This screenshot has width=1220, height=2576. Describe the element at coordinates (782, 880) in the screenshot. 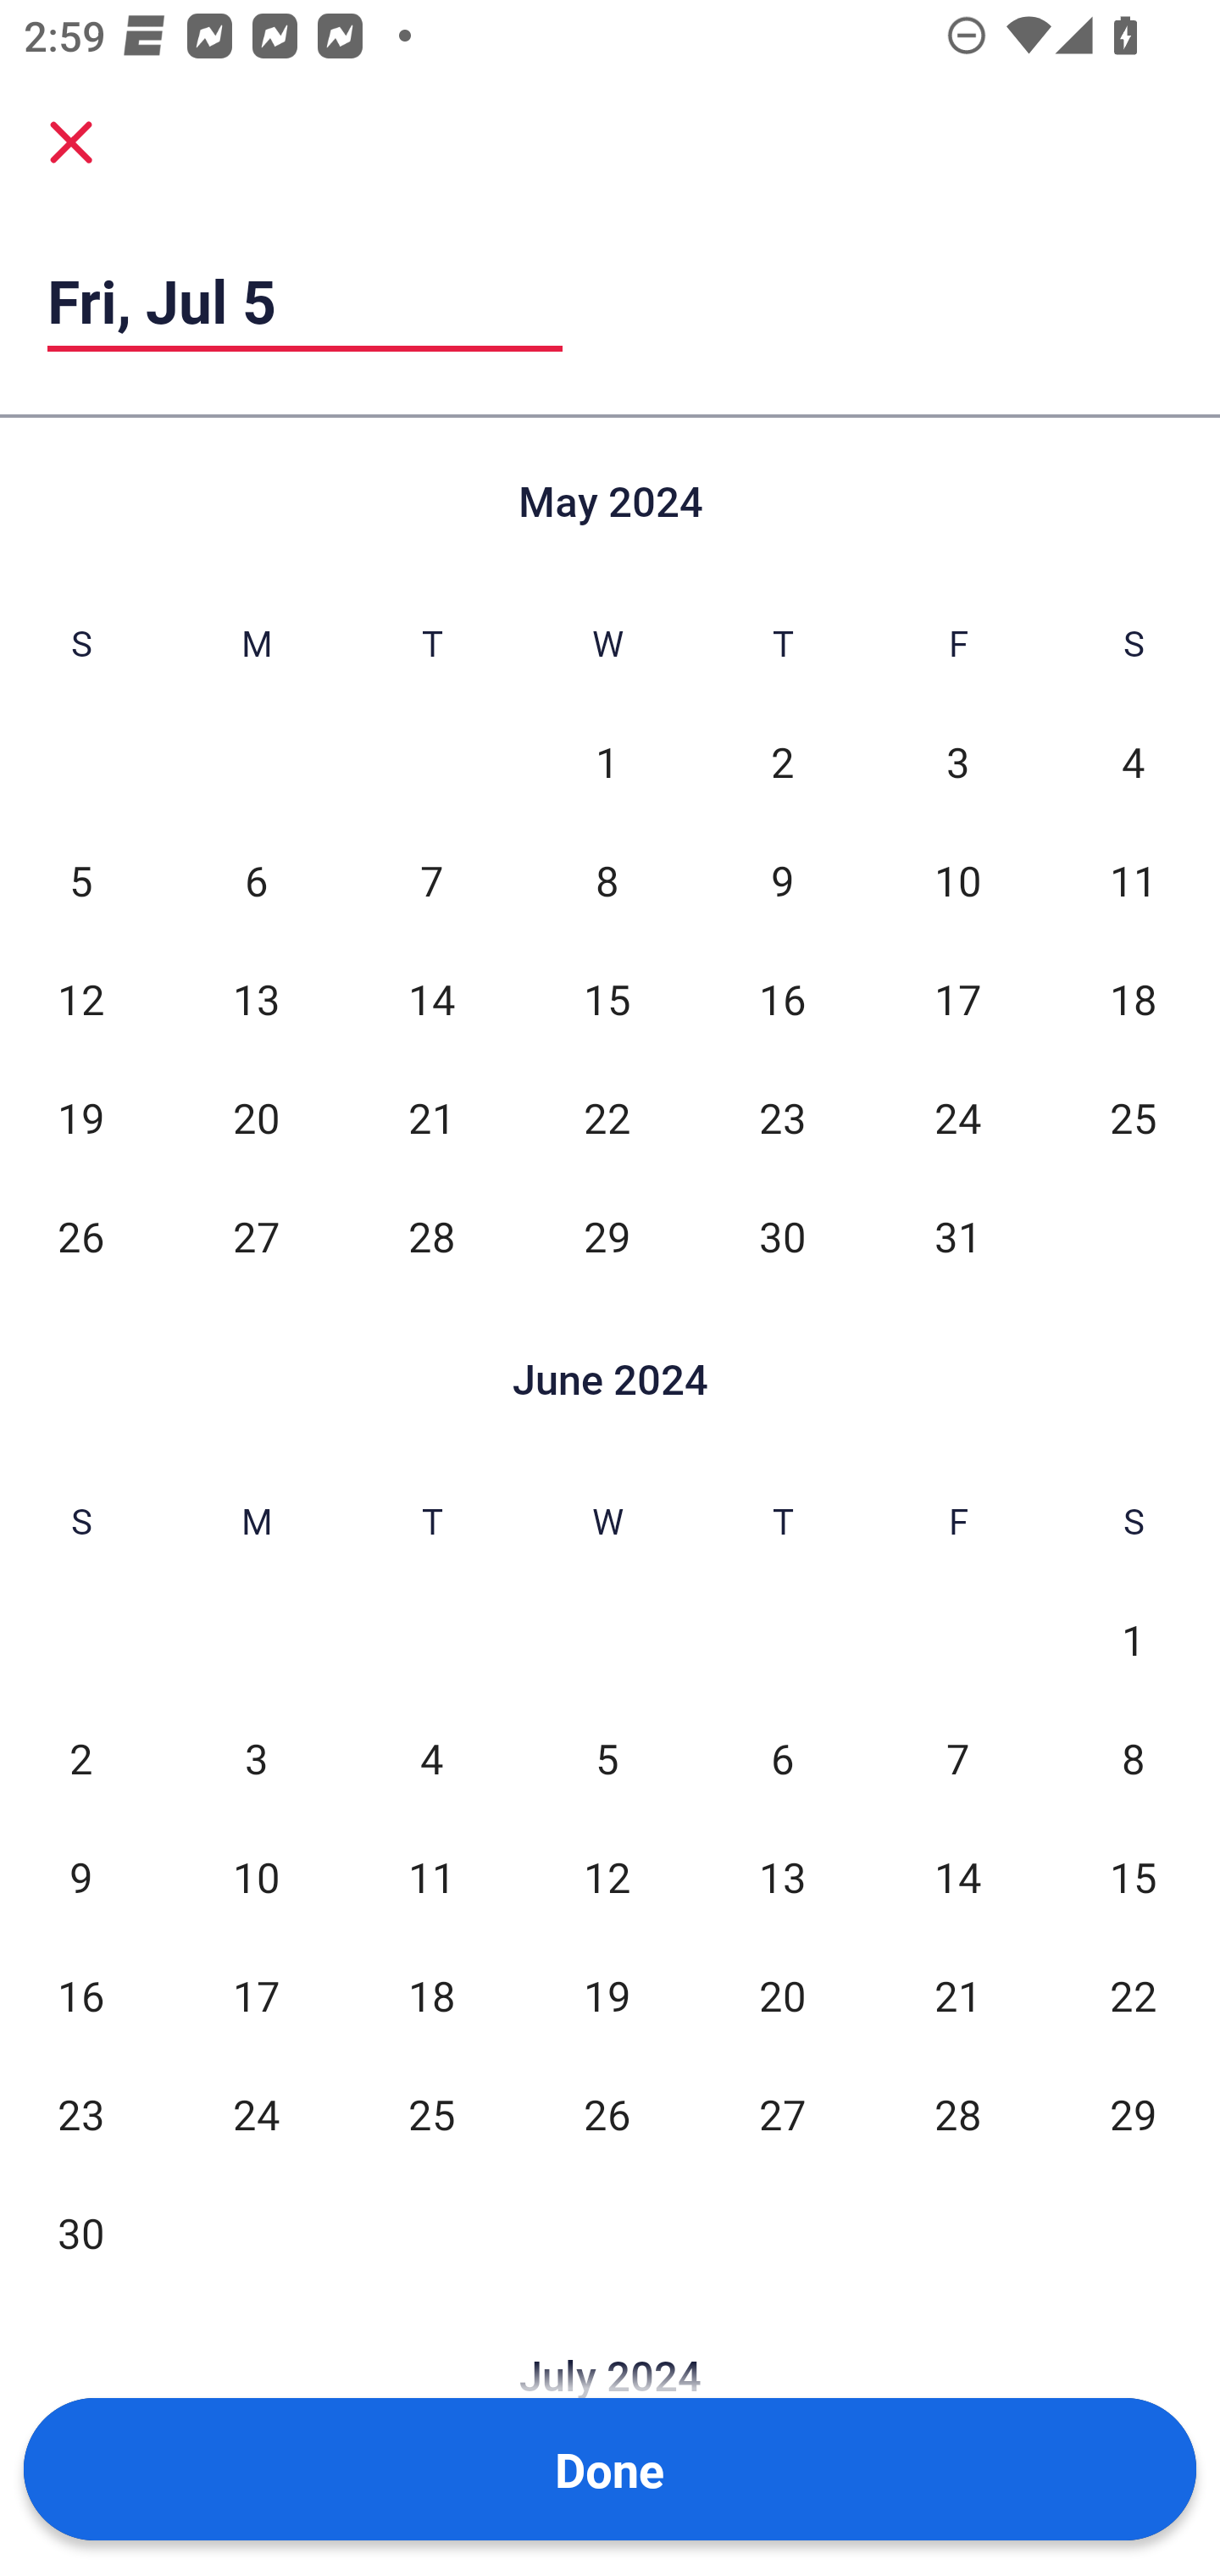

I see `9 Thu, May 9, Not Selected` at that location.